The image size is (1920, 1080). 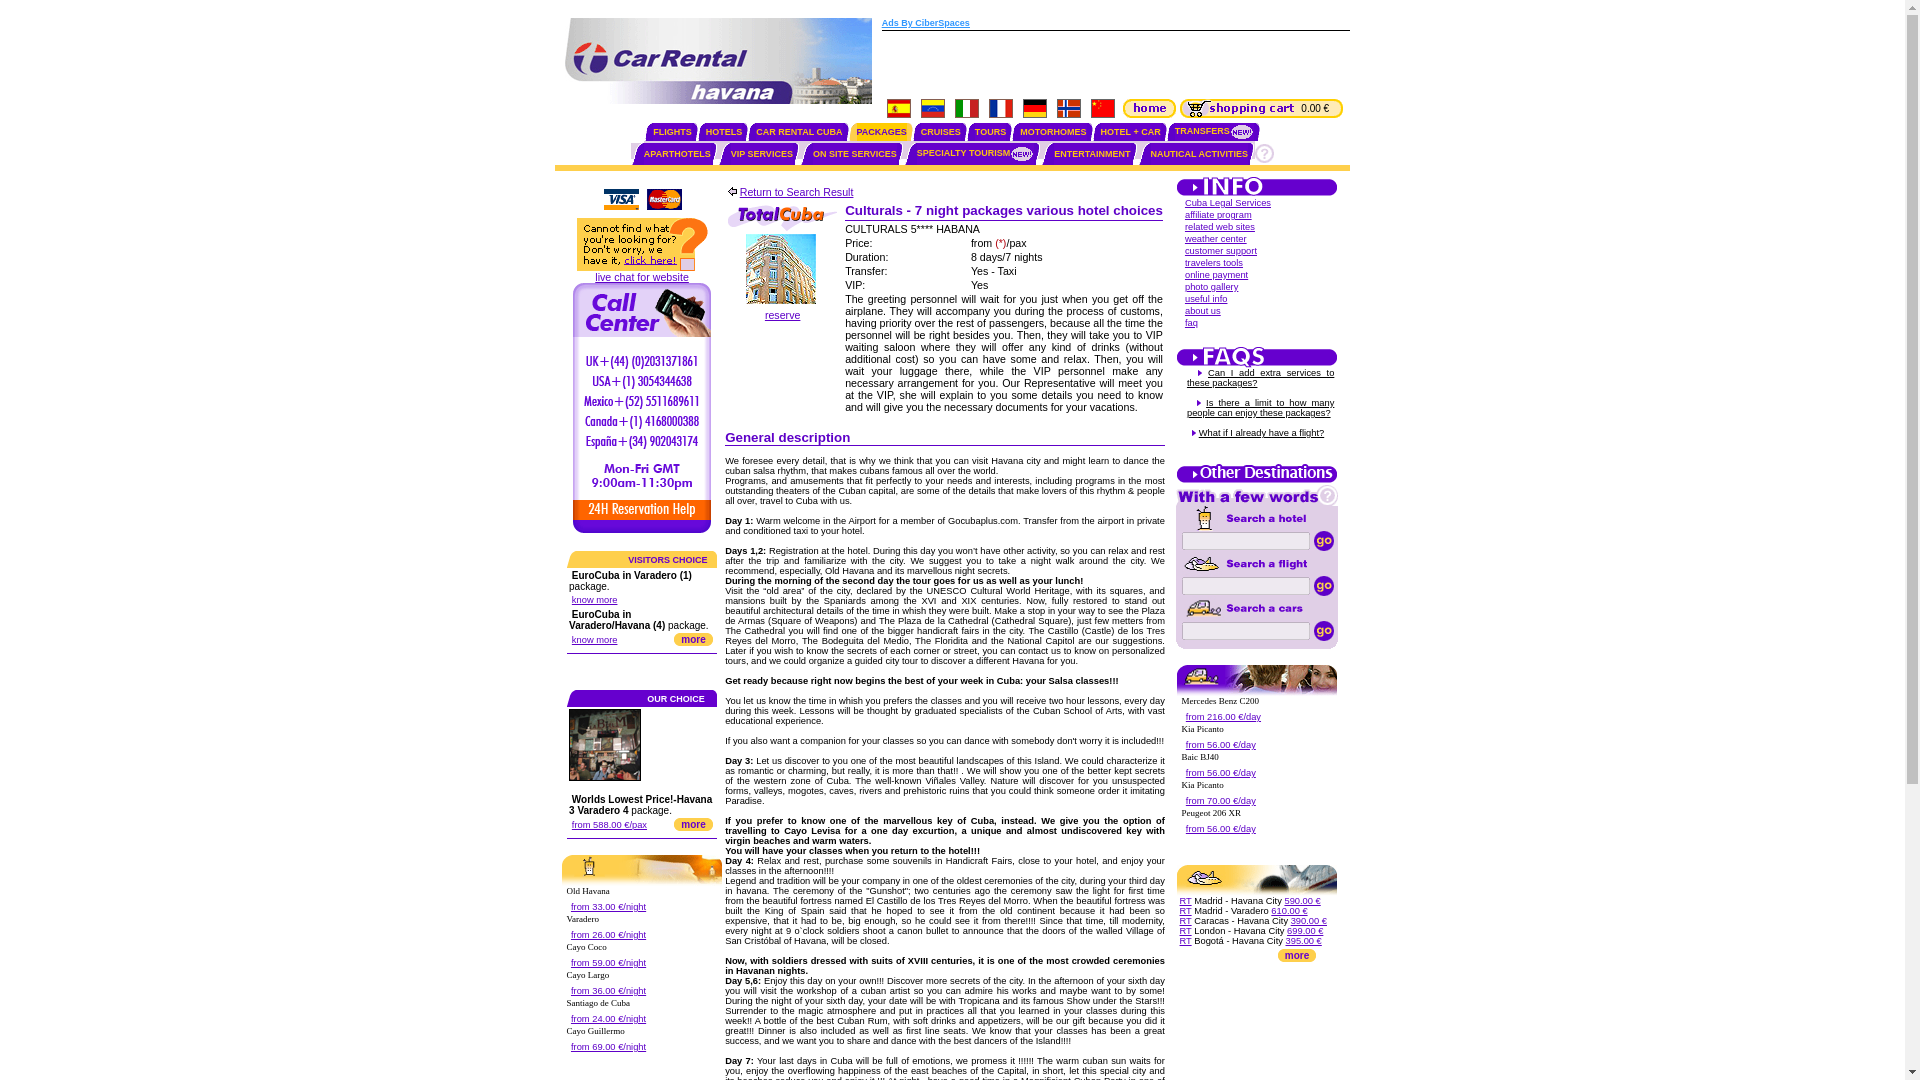 What do you see at coordinates (1092, 154) in the screenshot?
I see `ENTERTAINMENT` at bounding box center [1092, 154].